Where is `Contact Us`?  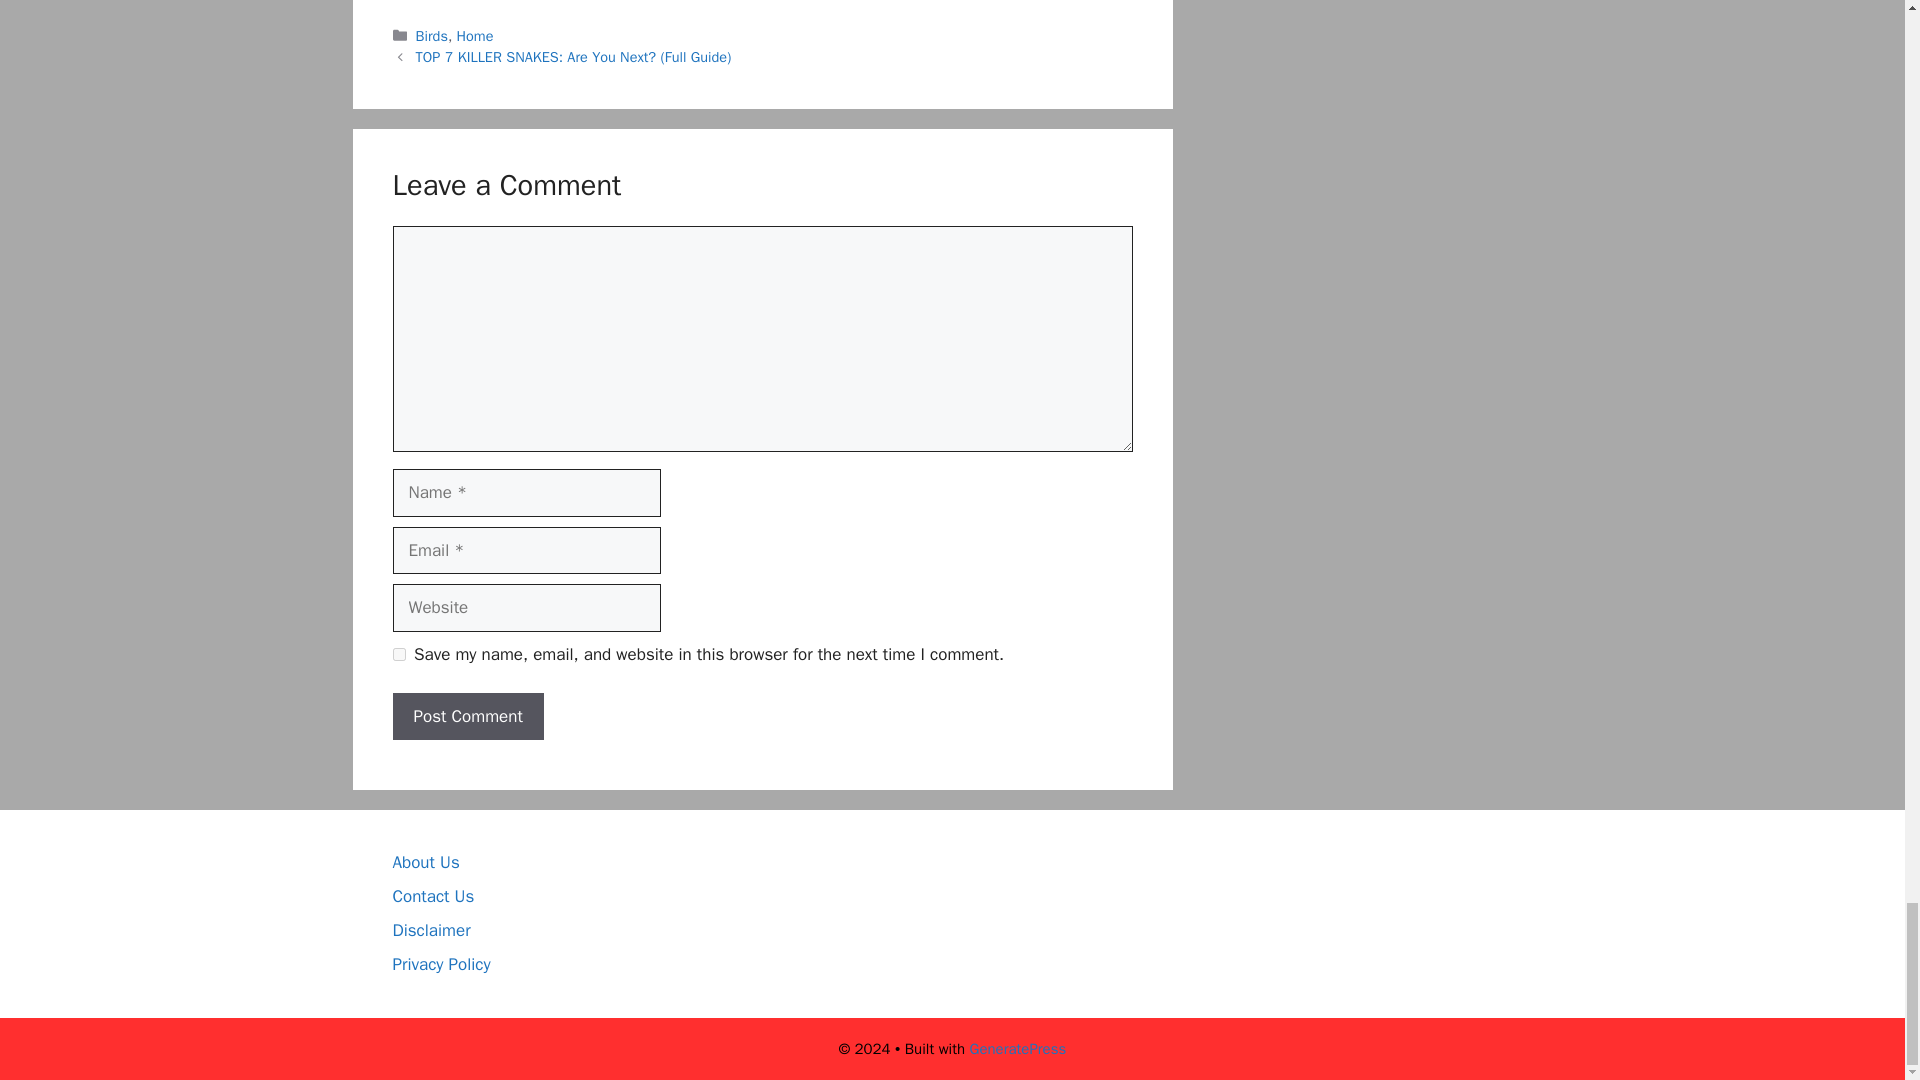
Contact Us is located at coordinates (432, 896).